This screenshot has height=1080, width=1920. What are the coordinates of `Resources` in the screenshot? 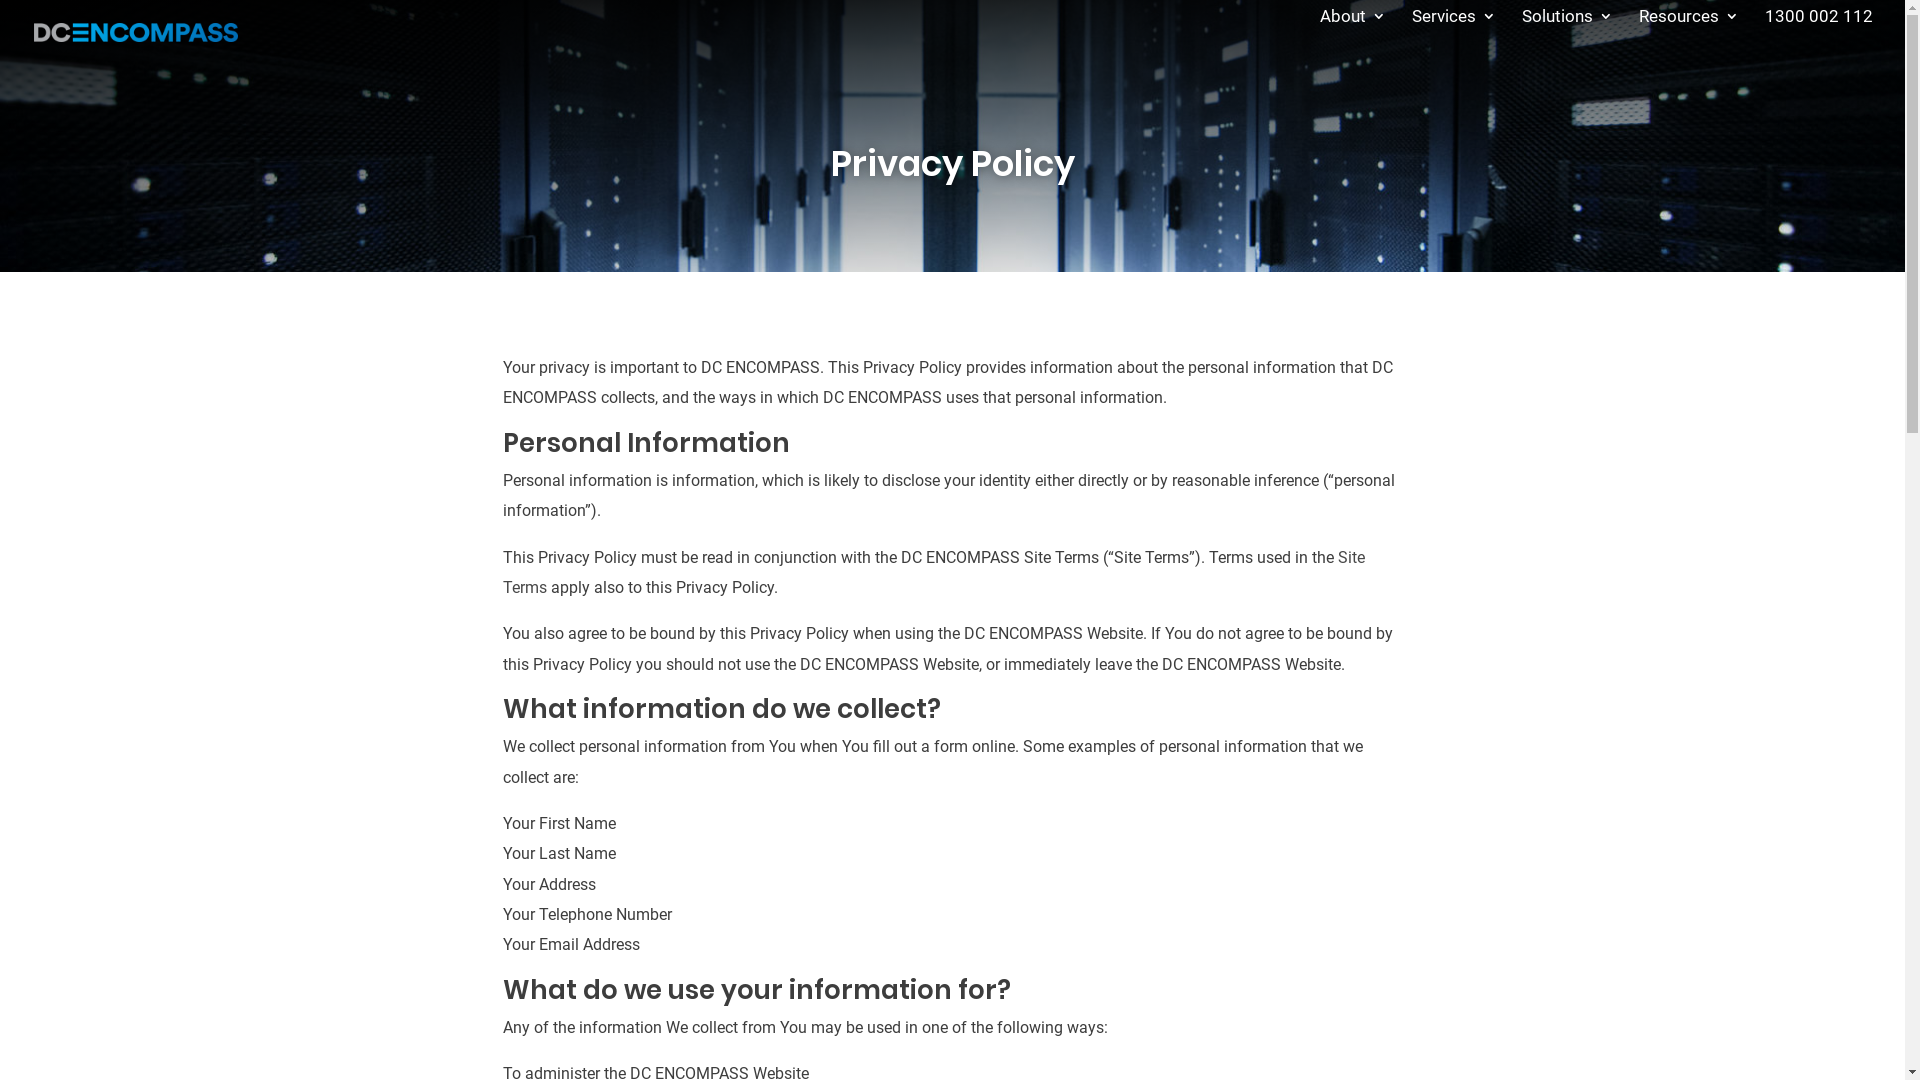 It's located at (1689, 32).